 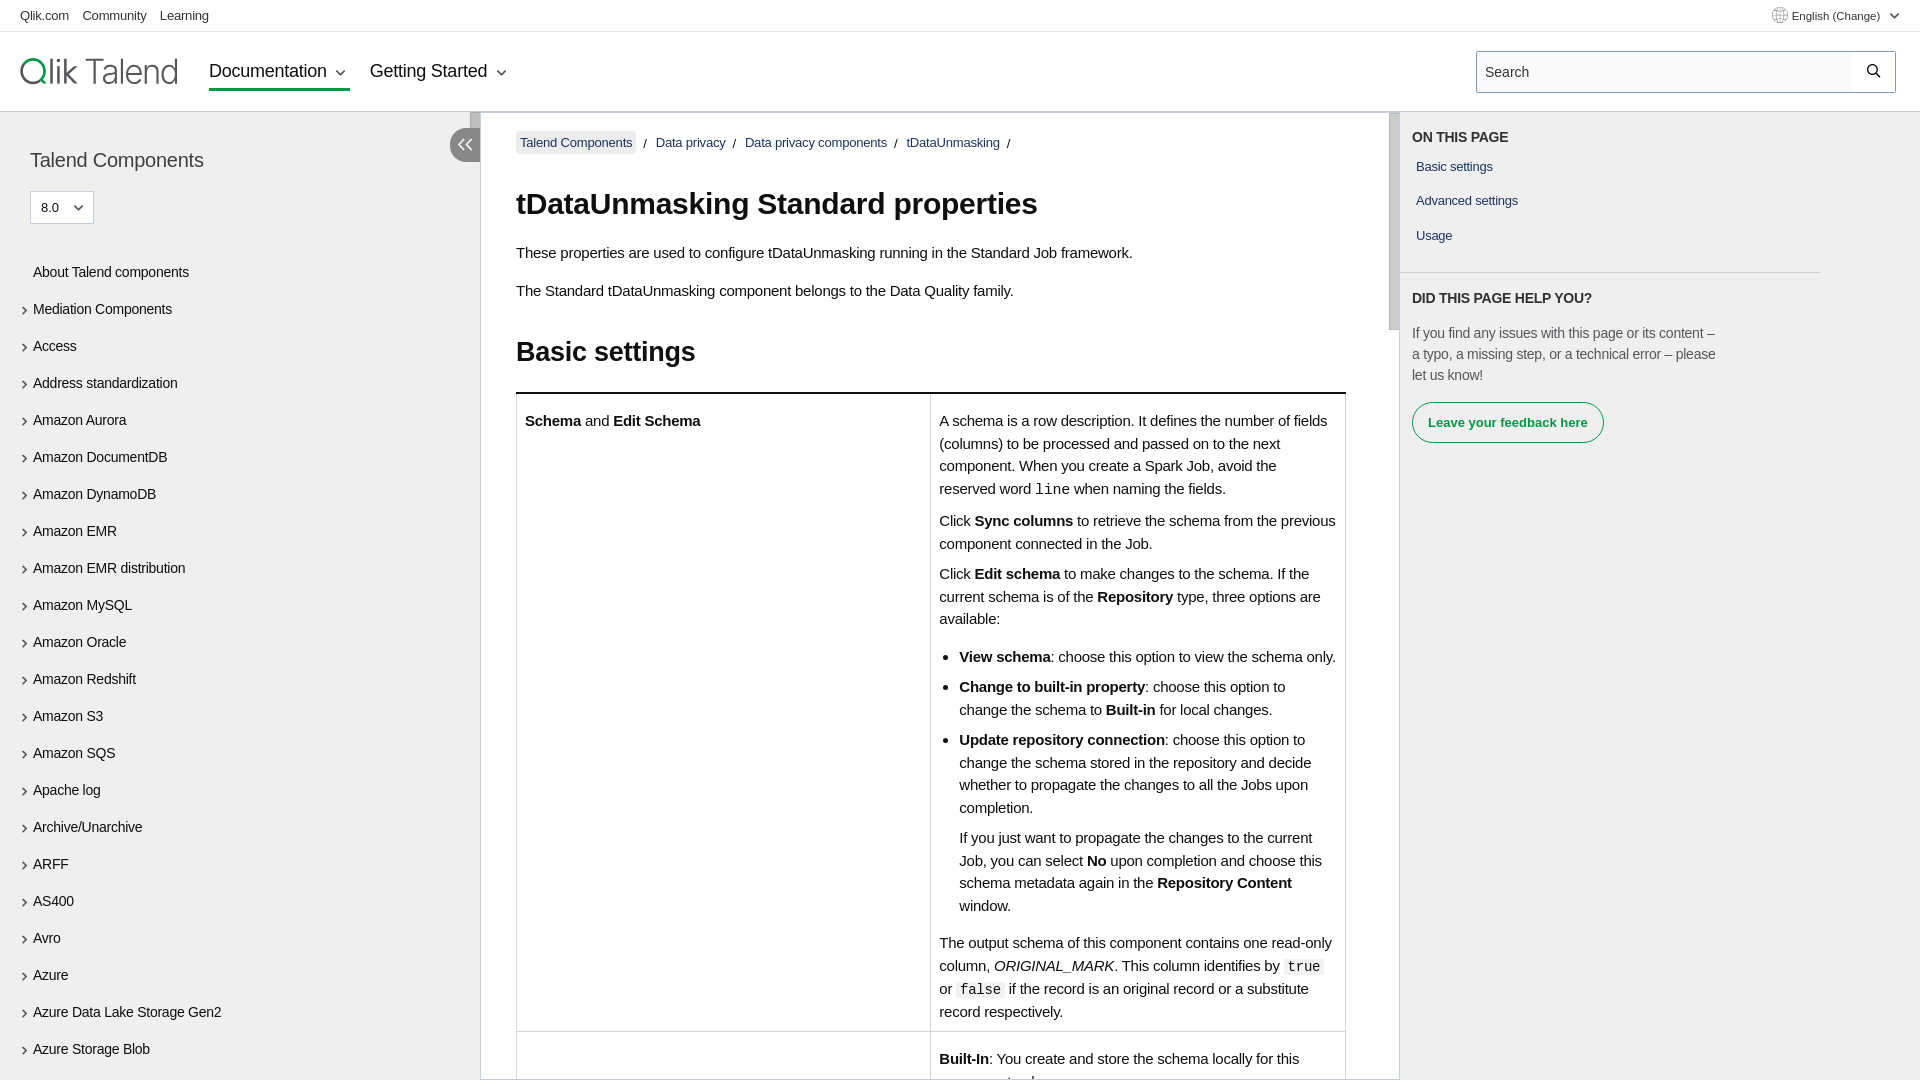 What do you see at coordinates (279, 72) in the screenshot?
I see `Documentation` at bounding box center [279, 72].